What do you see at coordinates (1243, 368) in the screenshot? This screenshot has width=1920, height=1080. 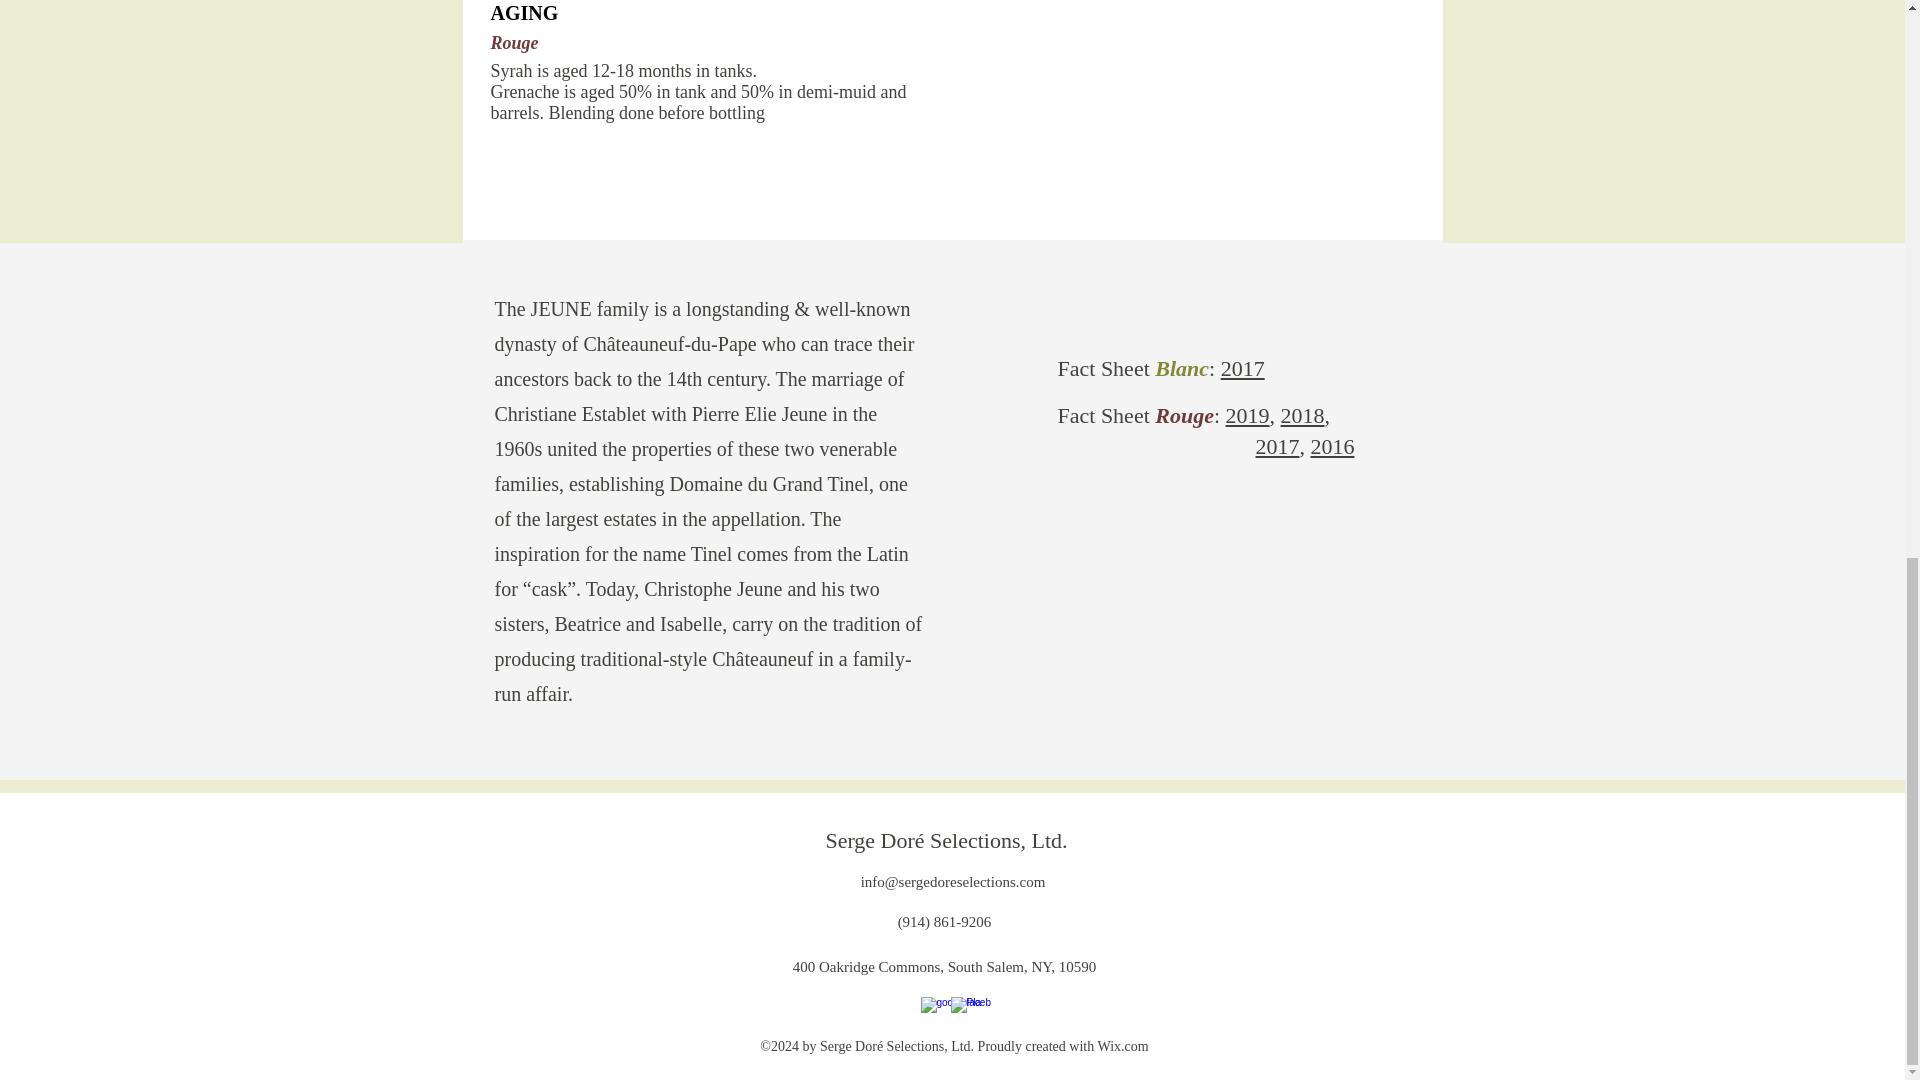 I see `2017` at bounding box center [1243, 368].